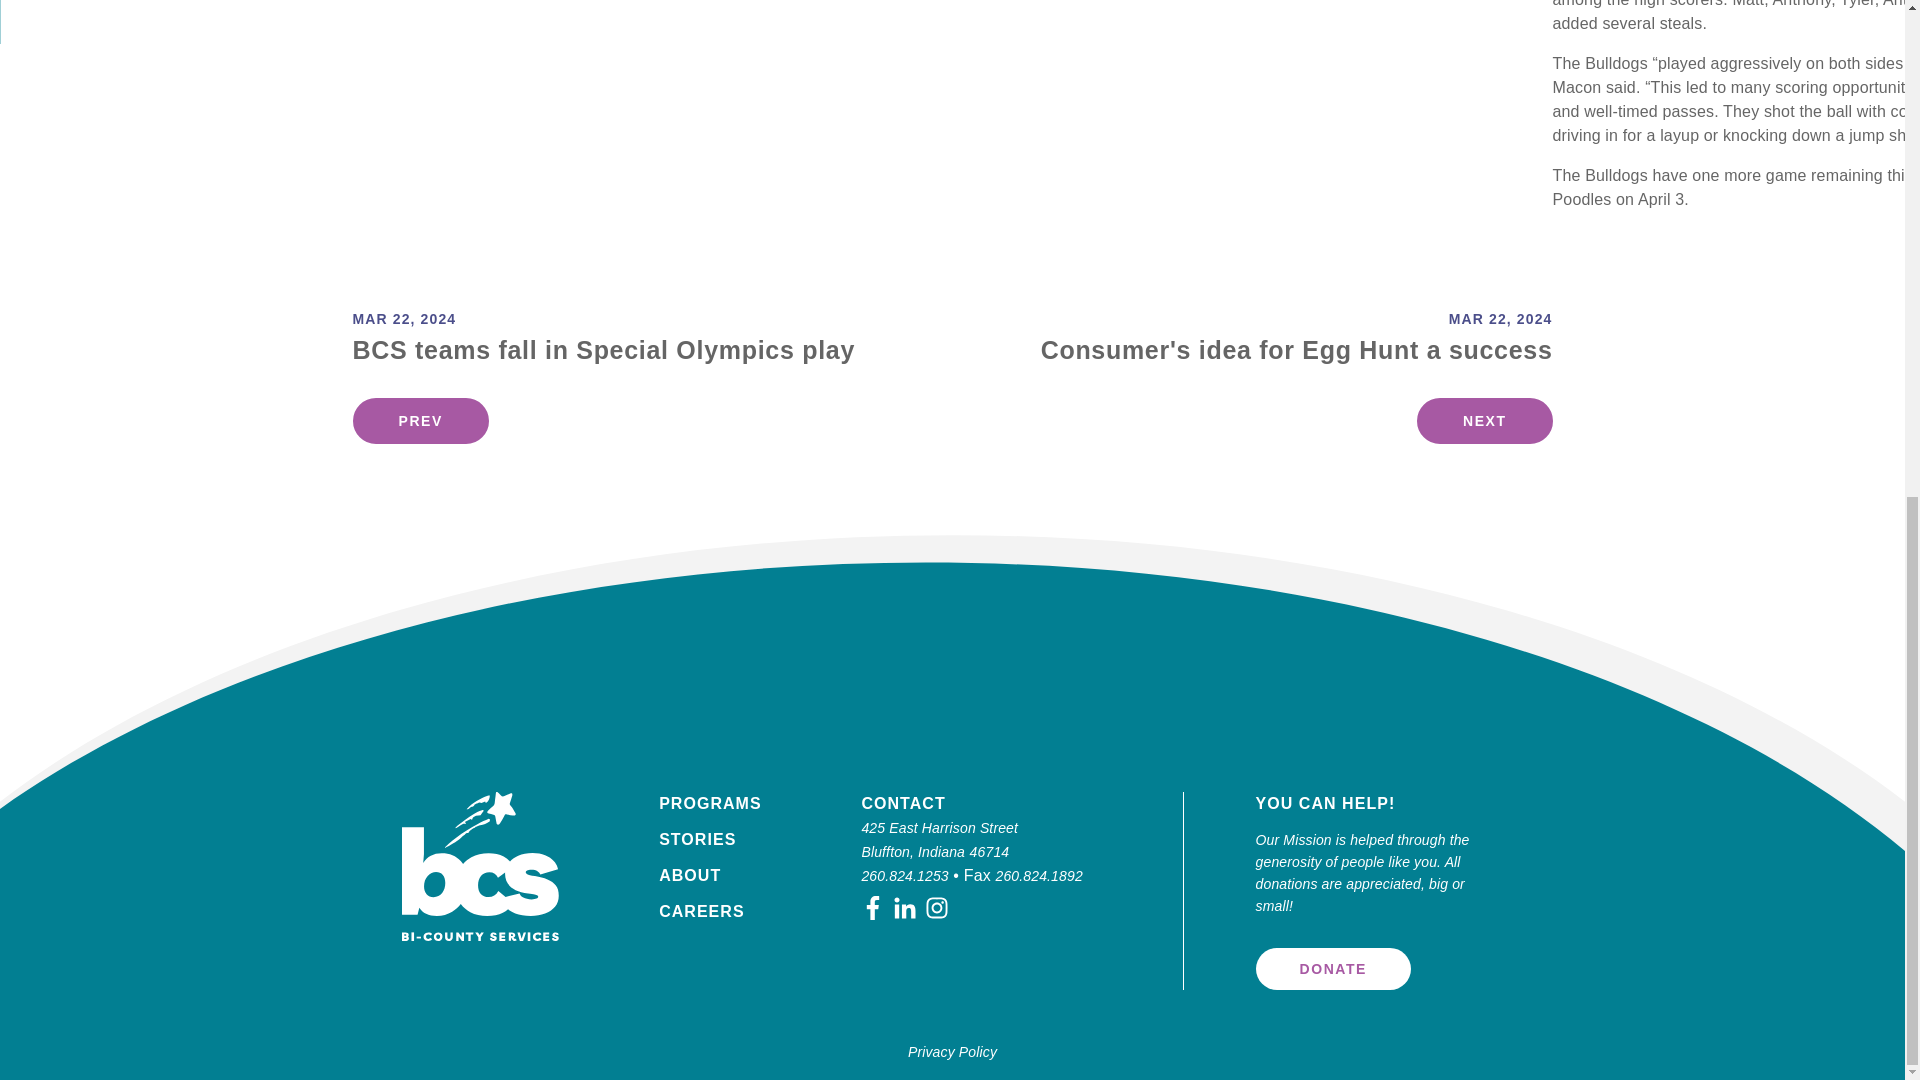 The height and width of the screenshot is (1080, 1920). Describe the element at coordinates (902, 803) in the screenshot. I see `CONTACT` at that location.